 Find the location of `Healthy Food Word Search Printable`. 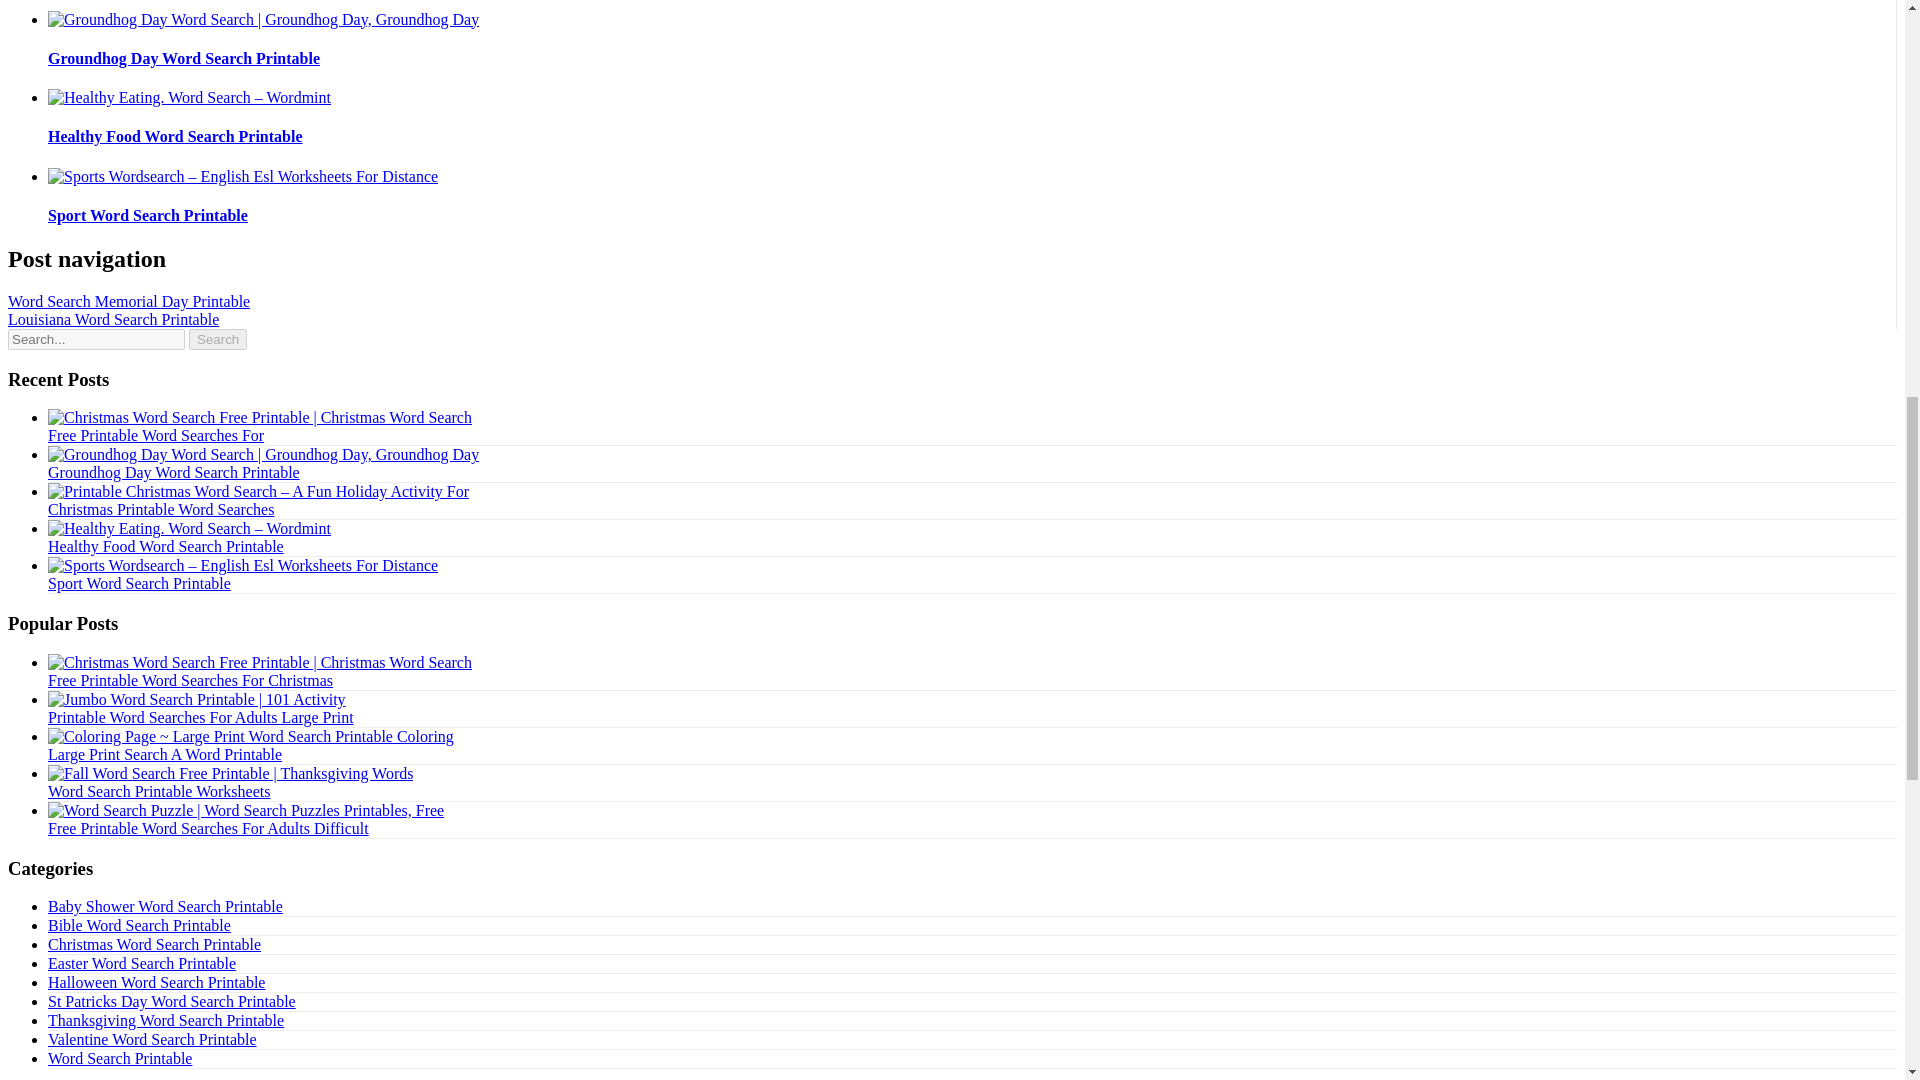

Healthy Food Word Search Printable is located at coordinates (176, 136).